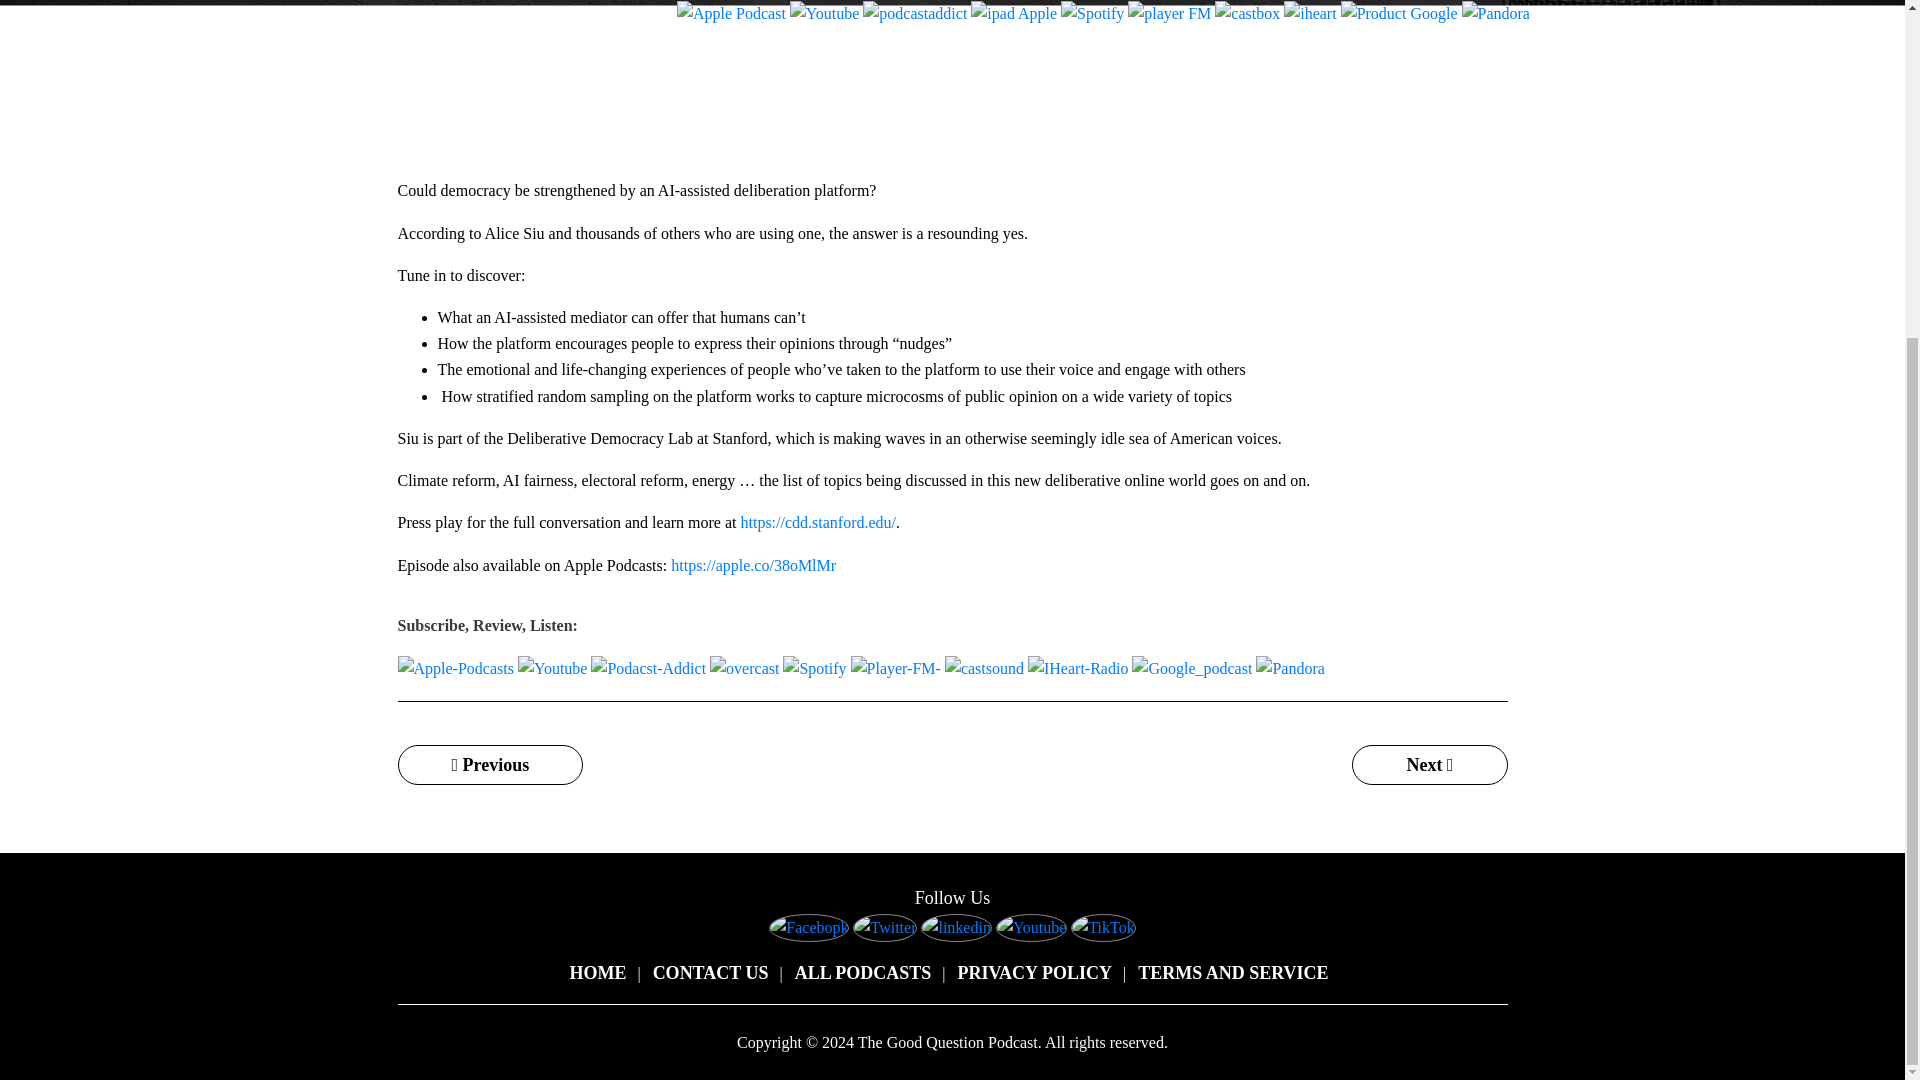 The height and width of the screenshot is (1080, 1920). What do you see at coordinates (824, 14) in the screenshot?
I see `Youtube` at bounding box center [824, 14].